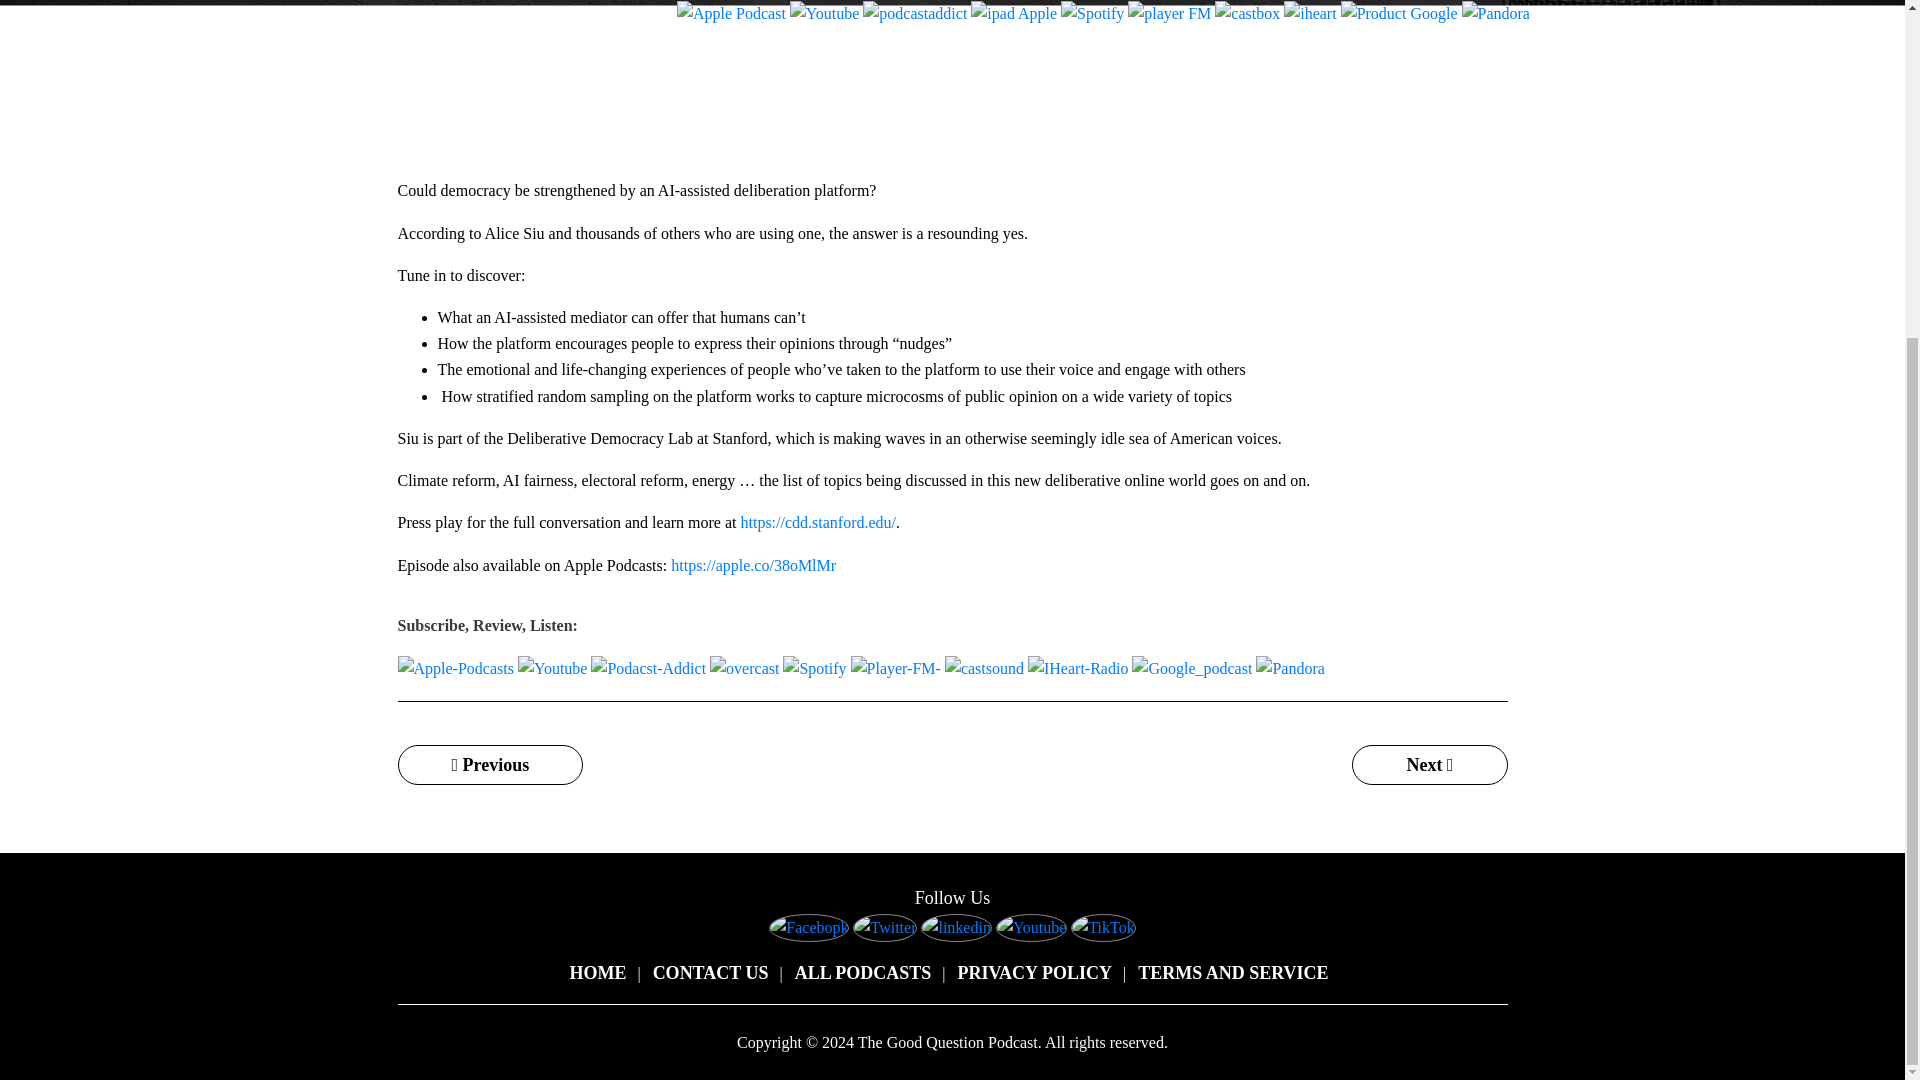 The height and width of the screenshot is (1080, 1920). What do you see at coordinates (824, 14) in the screenshot?
I see `Youtube` at bounding box center [824, 14].